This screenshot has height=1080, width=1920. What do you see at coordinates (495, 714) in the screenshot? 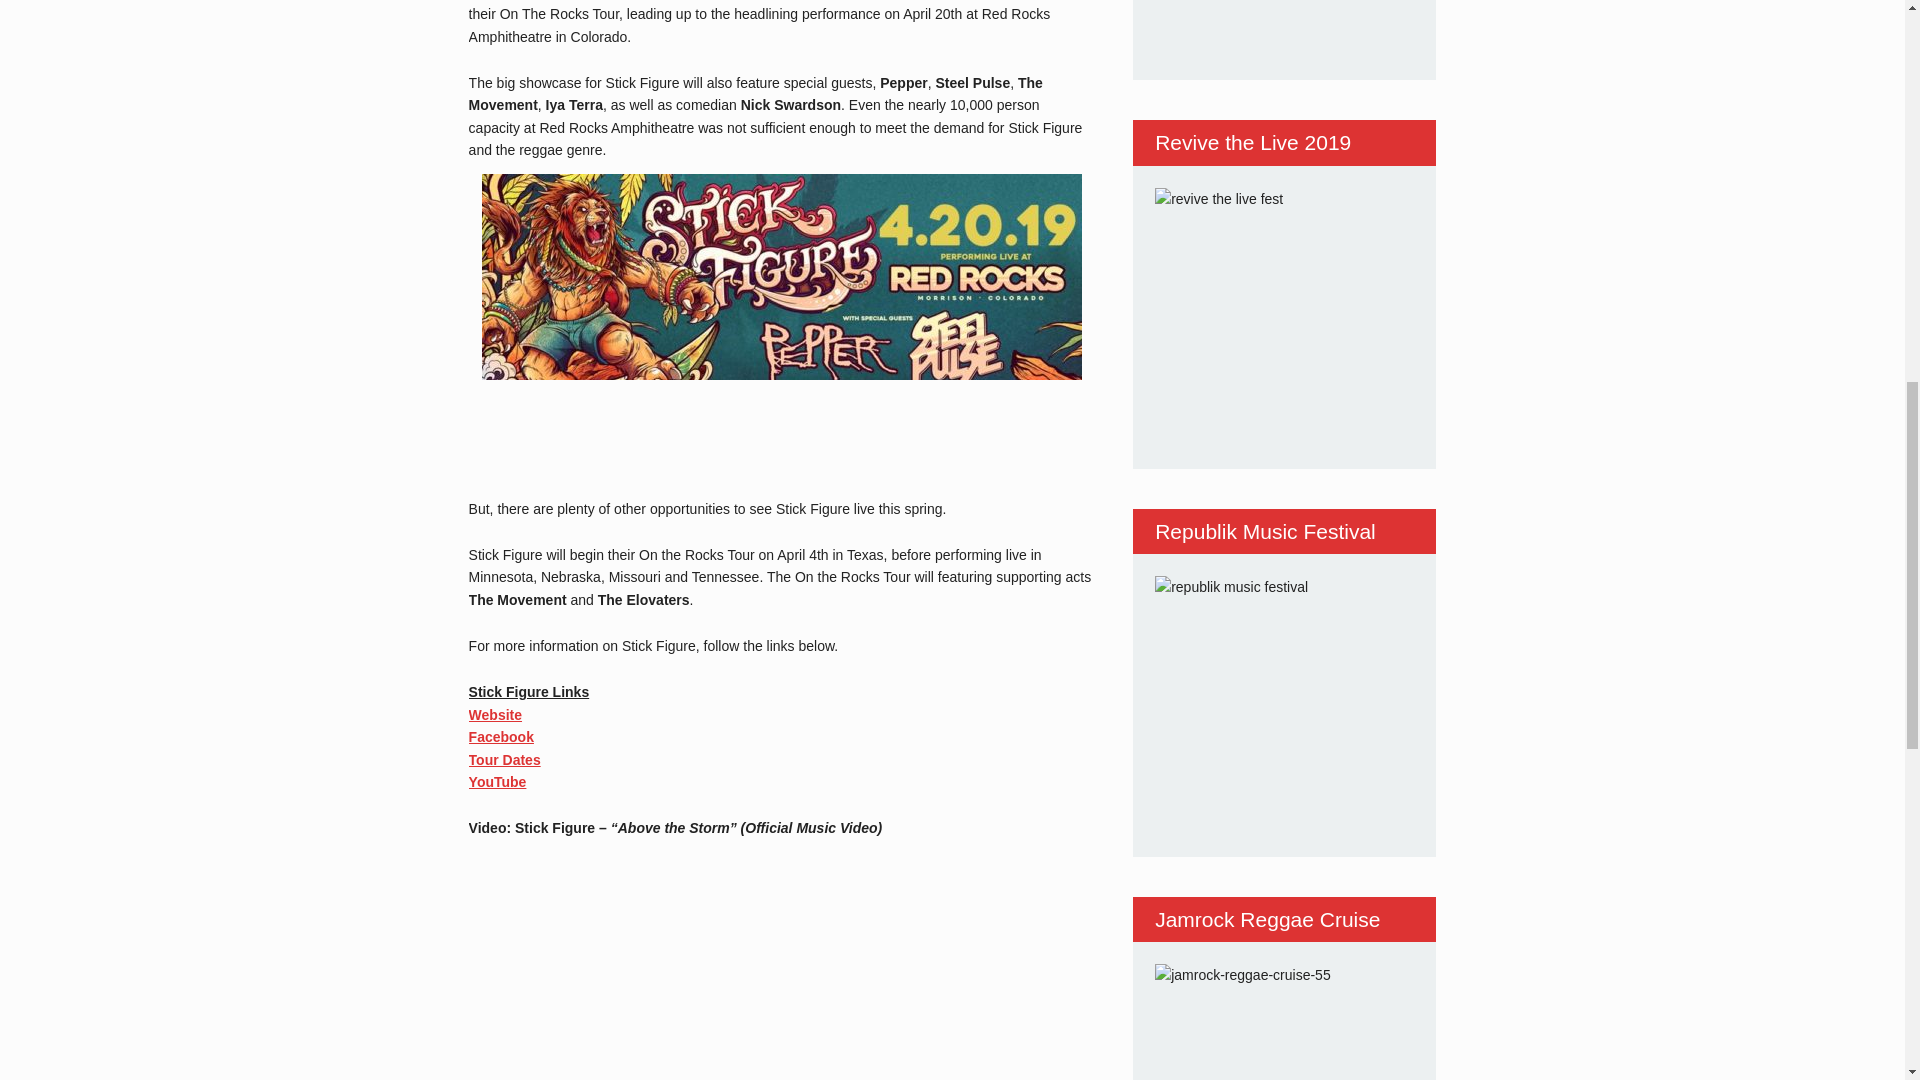
I see `Website` at bounding box center [495, 714].